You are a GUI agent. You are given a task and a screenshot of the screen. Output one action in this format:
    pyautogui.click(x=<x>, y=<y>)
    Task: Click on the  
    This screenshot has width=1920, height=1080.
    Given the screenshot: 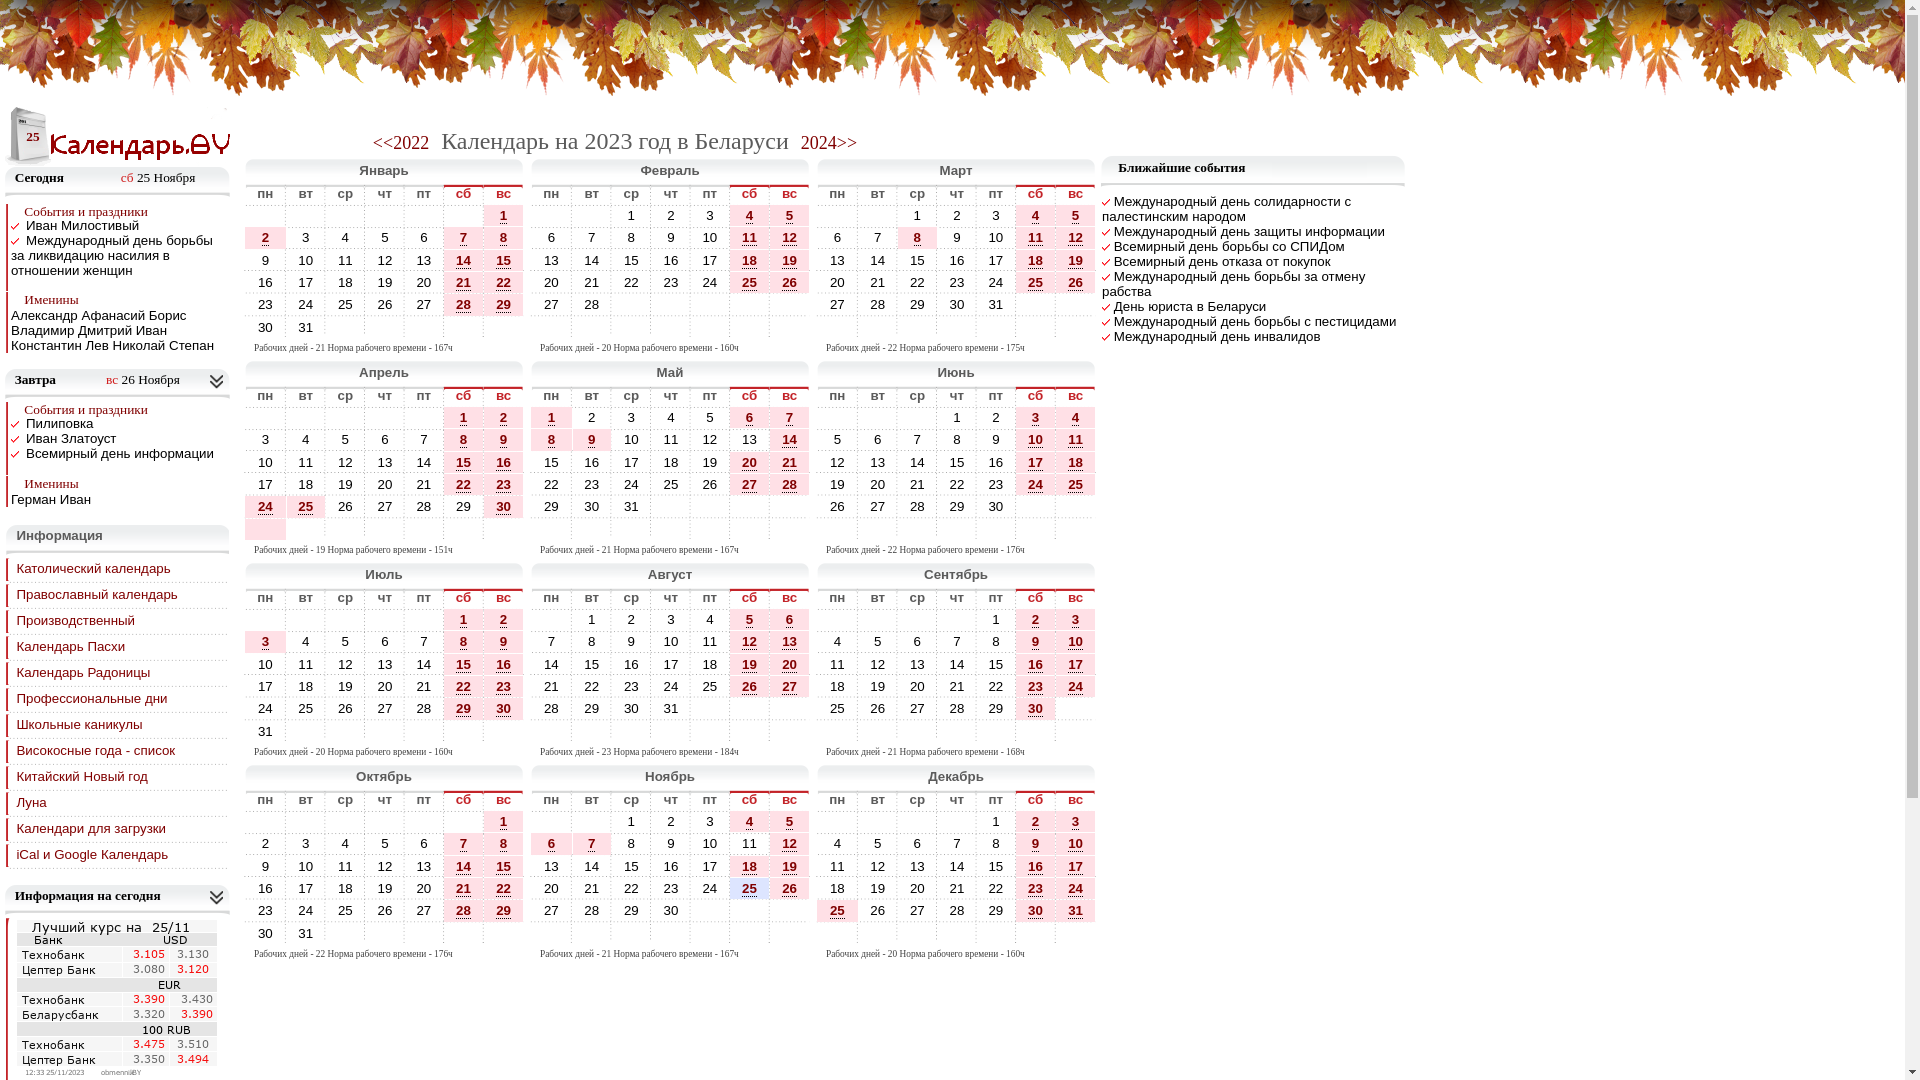 What is the action you would take?
    pyautogui.click(x=710, y=934)
    